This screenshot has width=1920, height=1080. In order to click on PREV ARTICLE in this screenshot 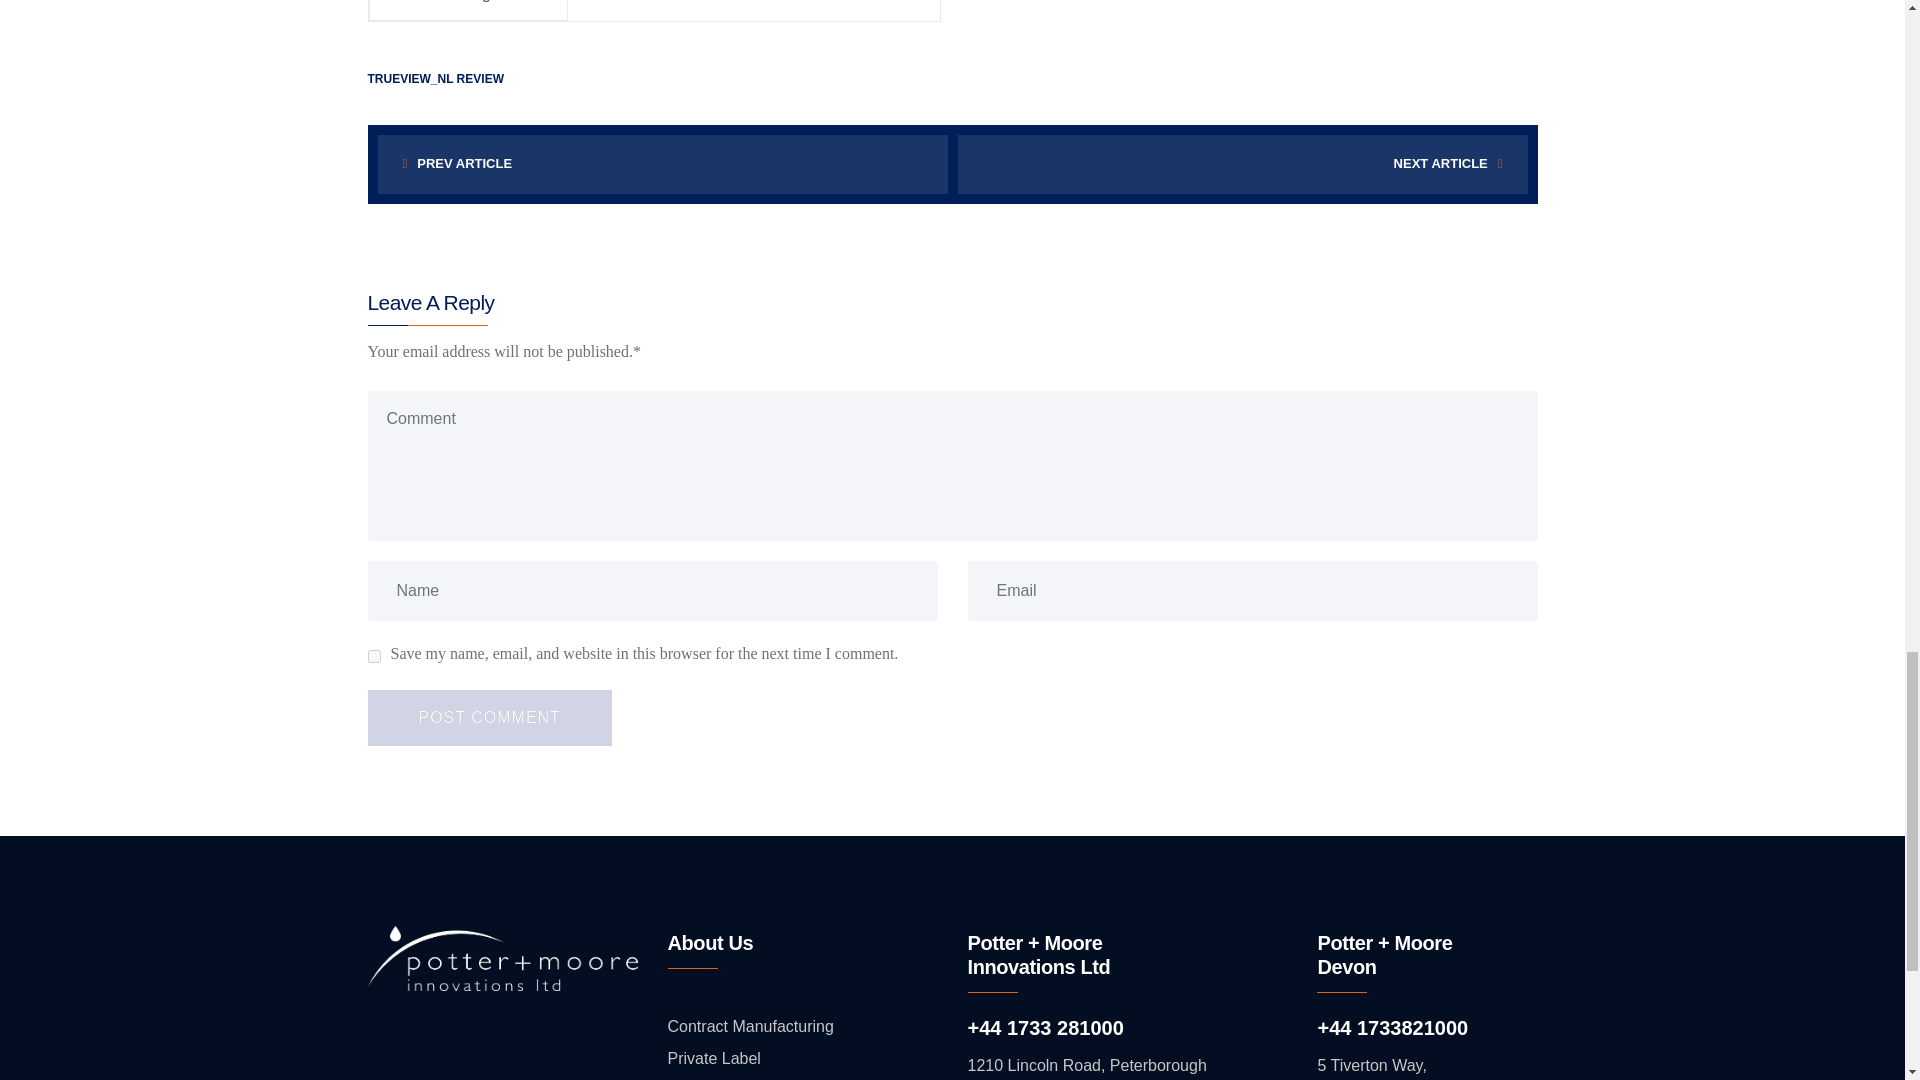, I will do `click(663, 164)`.